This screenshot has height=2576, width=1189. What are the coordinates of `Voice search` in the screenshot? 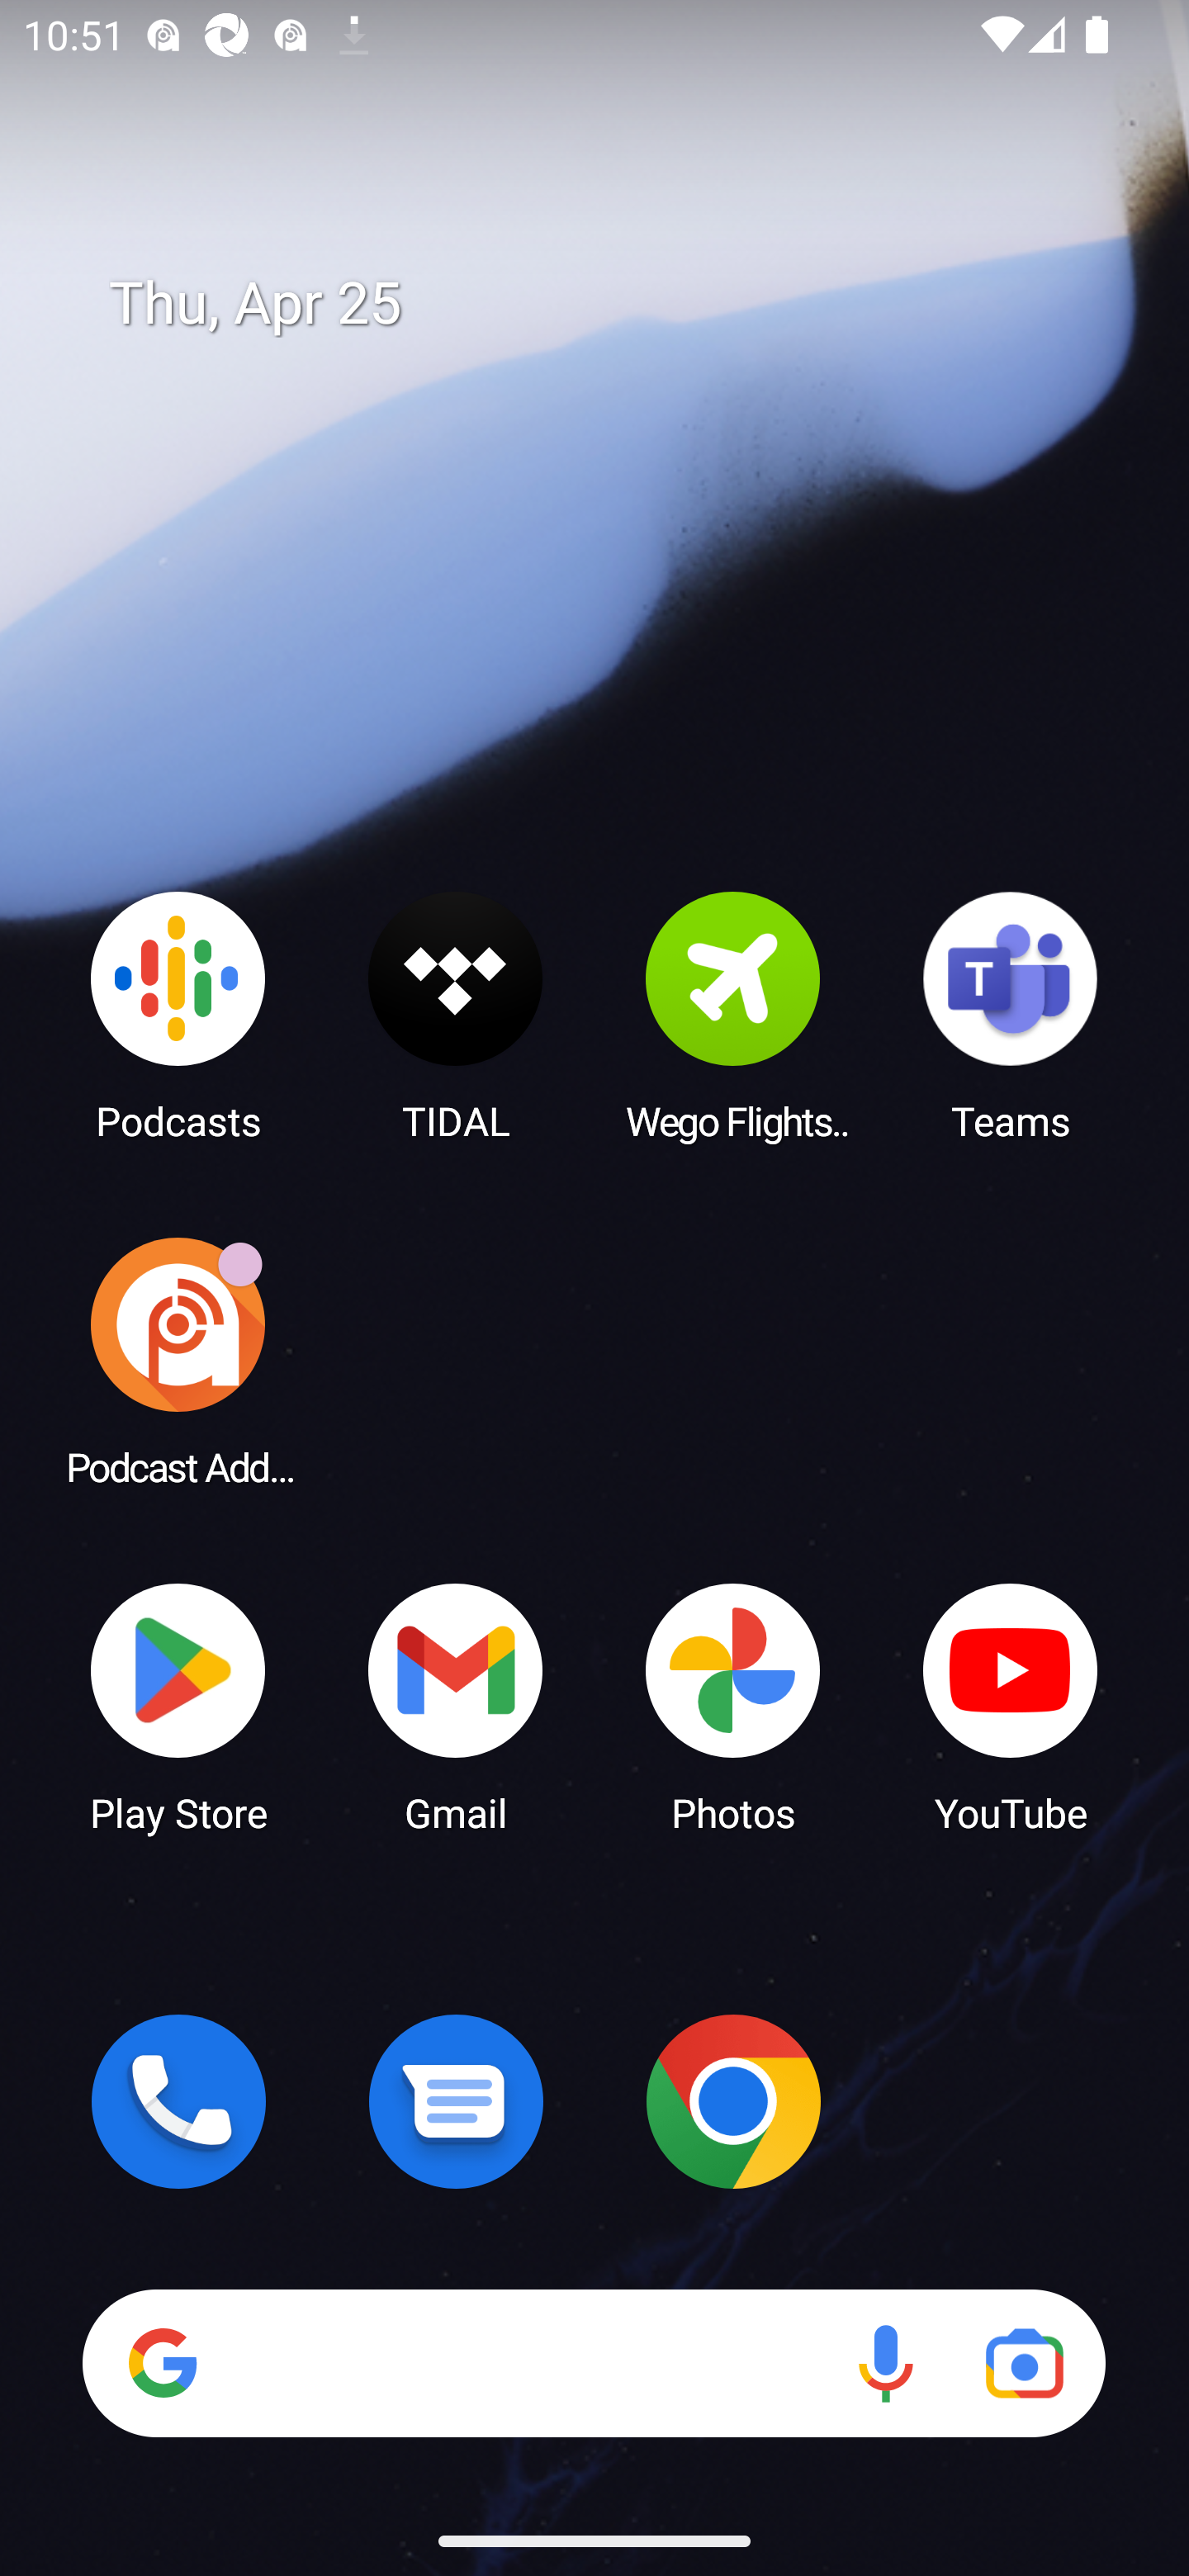 It's located at (885, 2363).